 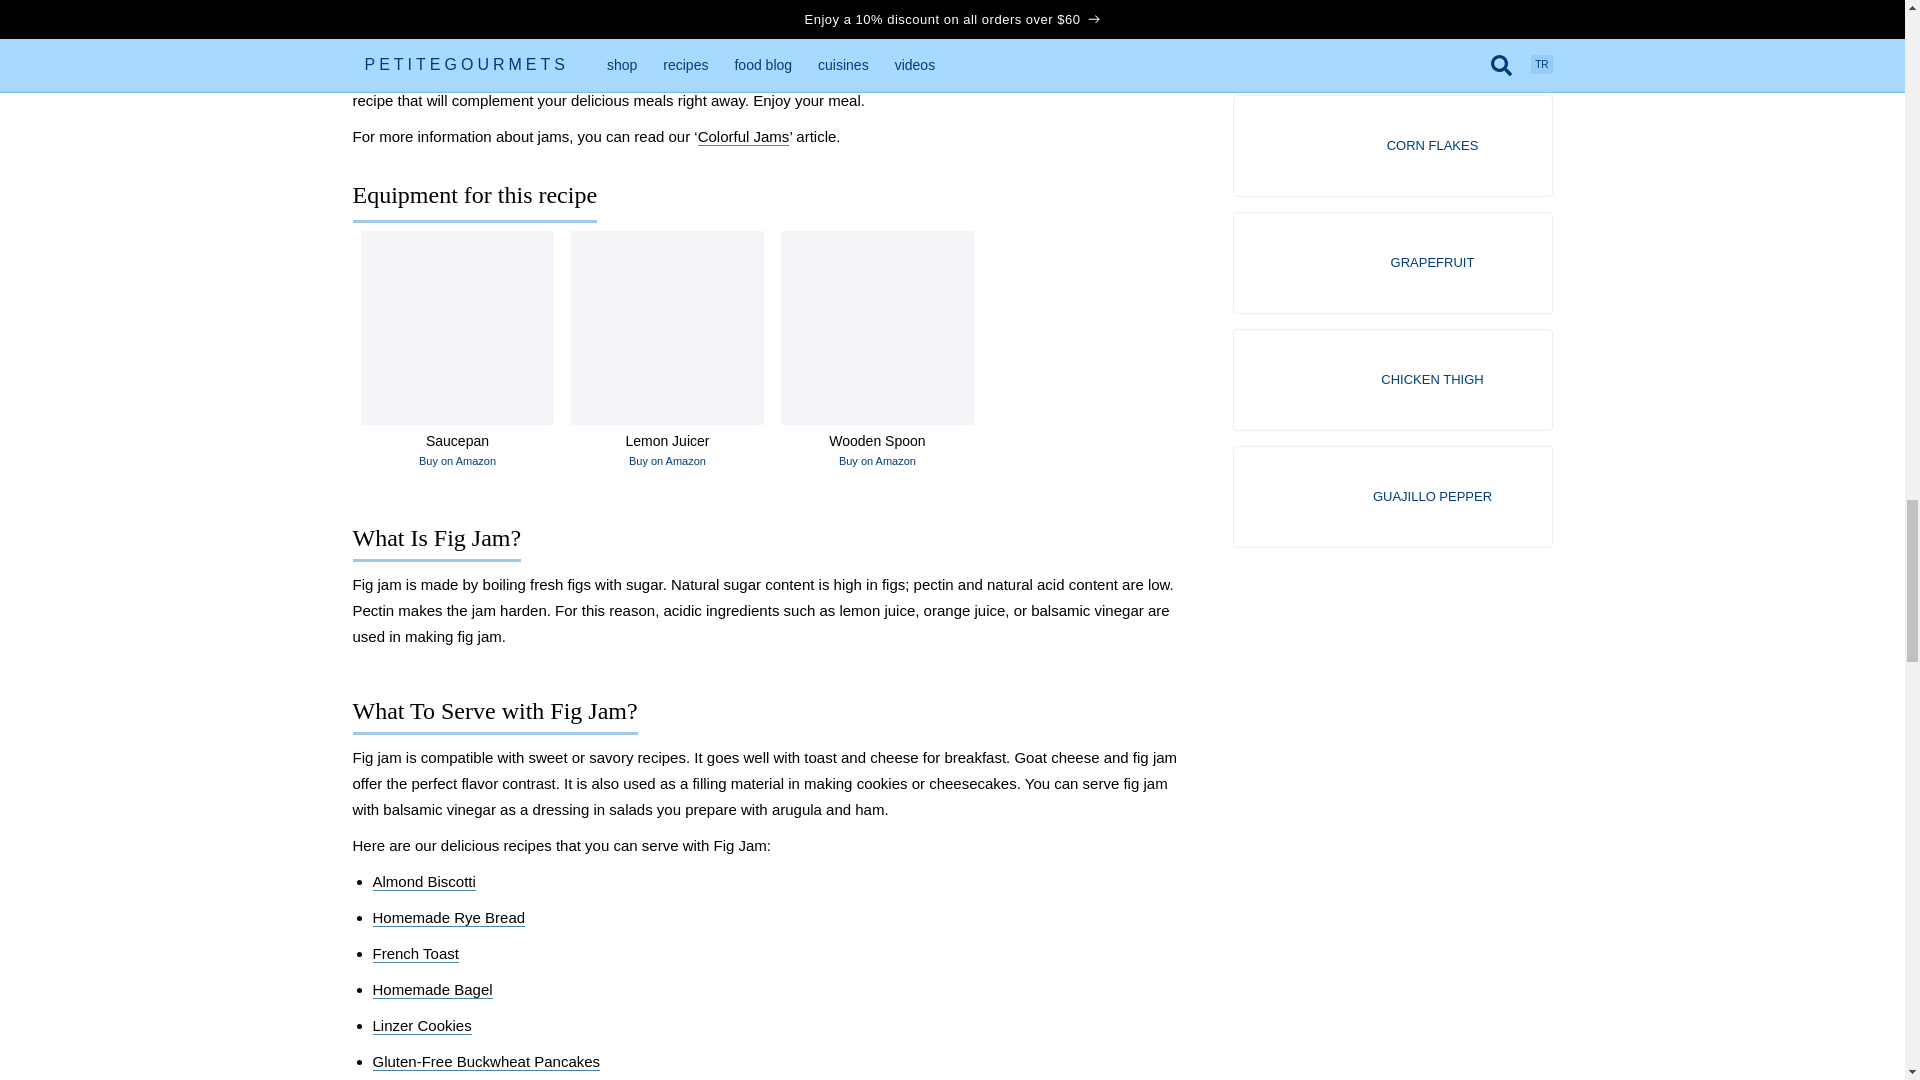 I want to click on Homemade Bagel, so click(x=432, y=990).